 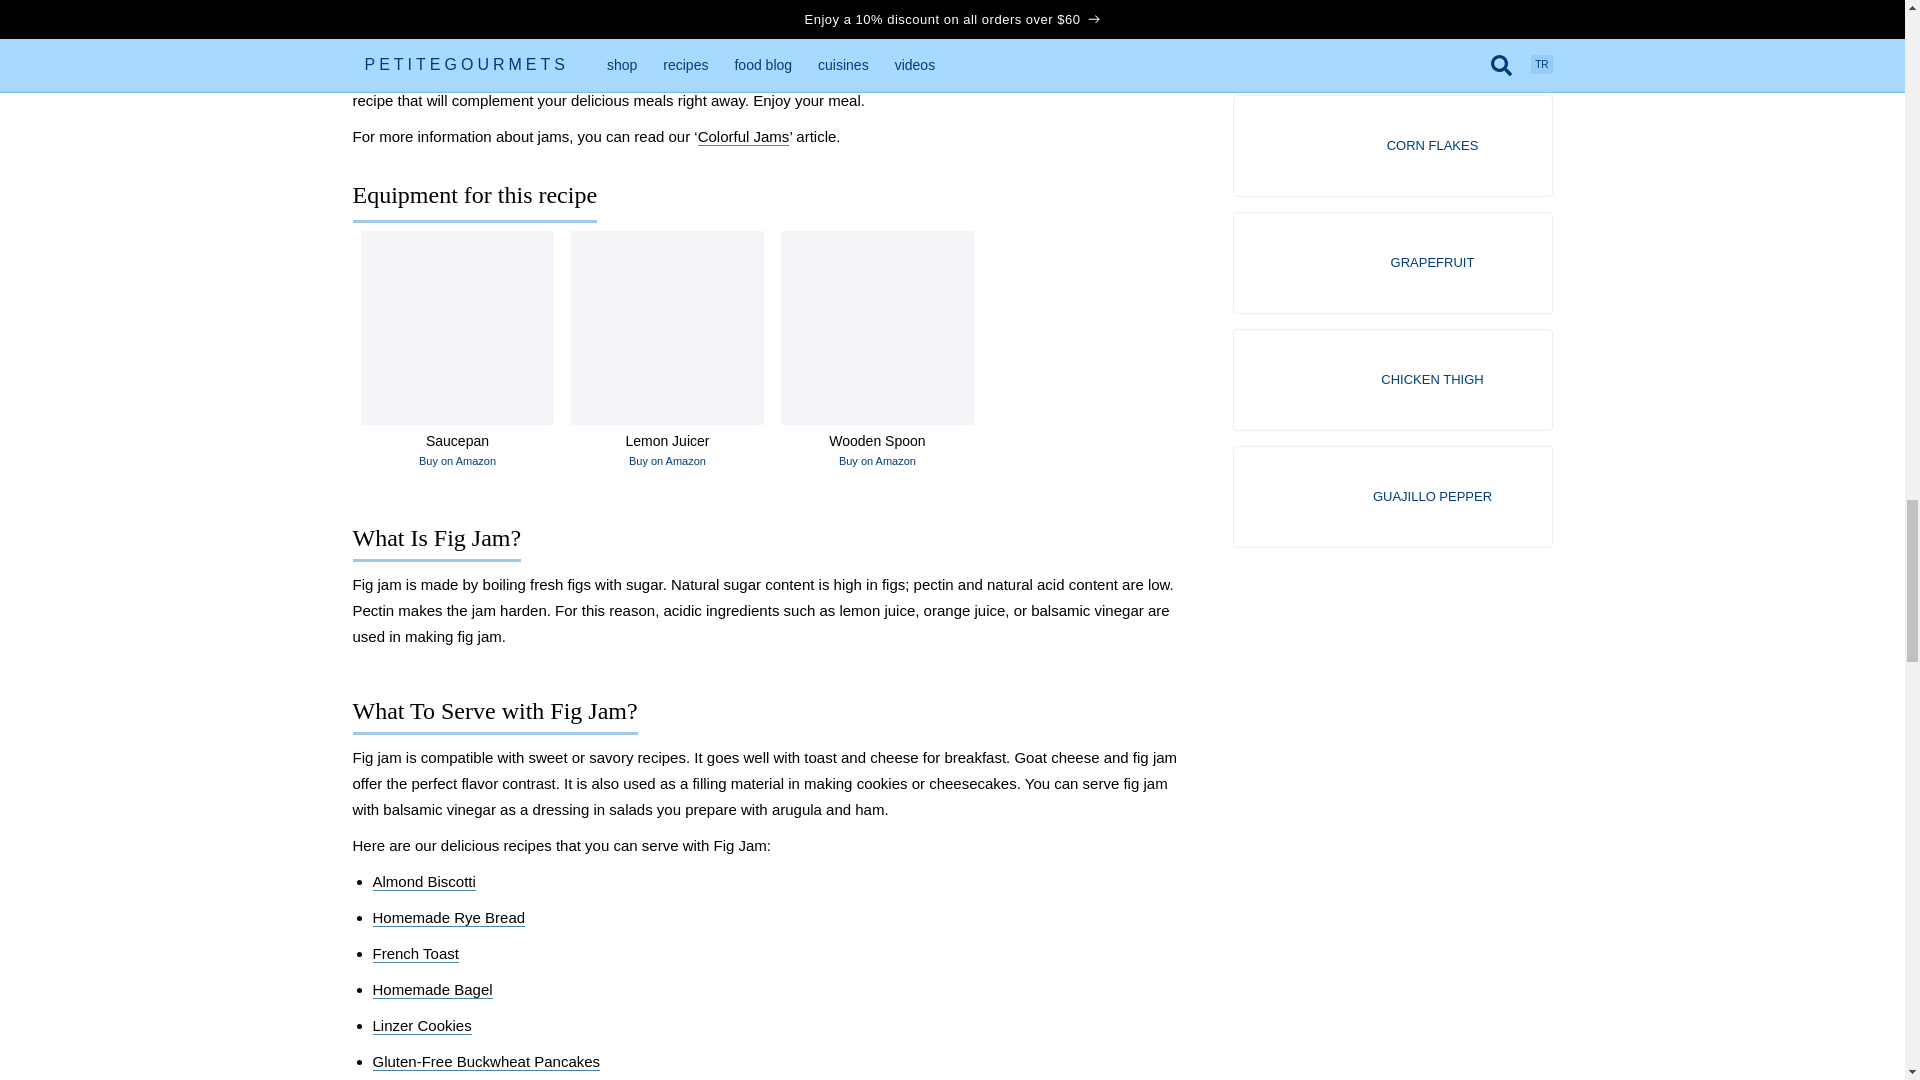 I want to click on Homemade Bagel, so click(x=432, y=990).